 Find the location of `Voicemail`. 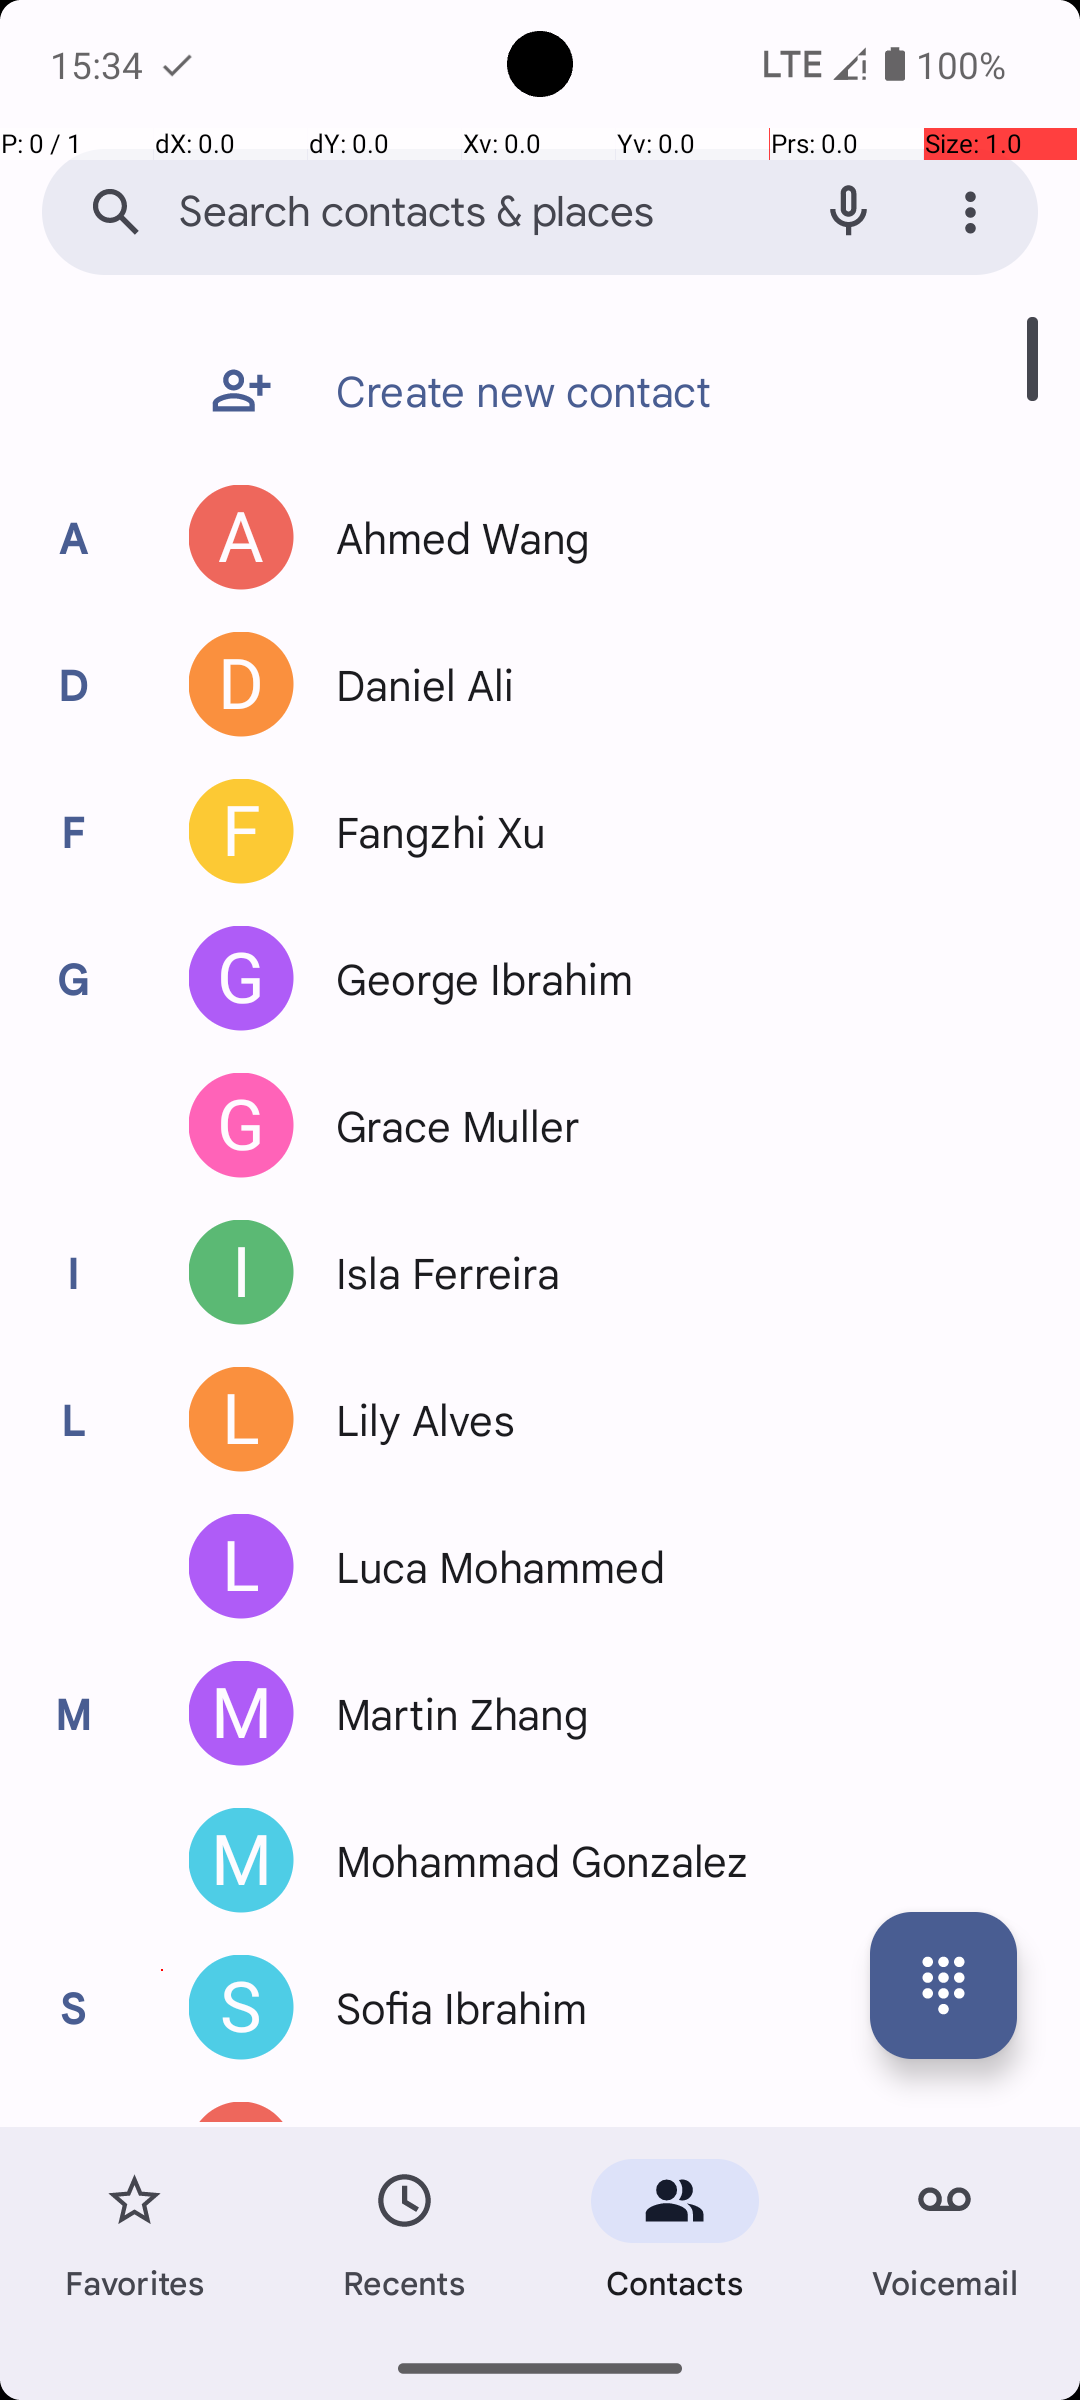

Voicemail is located at coordinates (945, 2232).